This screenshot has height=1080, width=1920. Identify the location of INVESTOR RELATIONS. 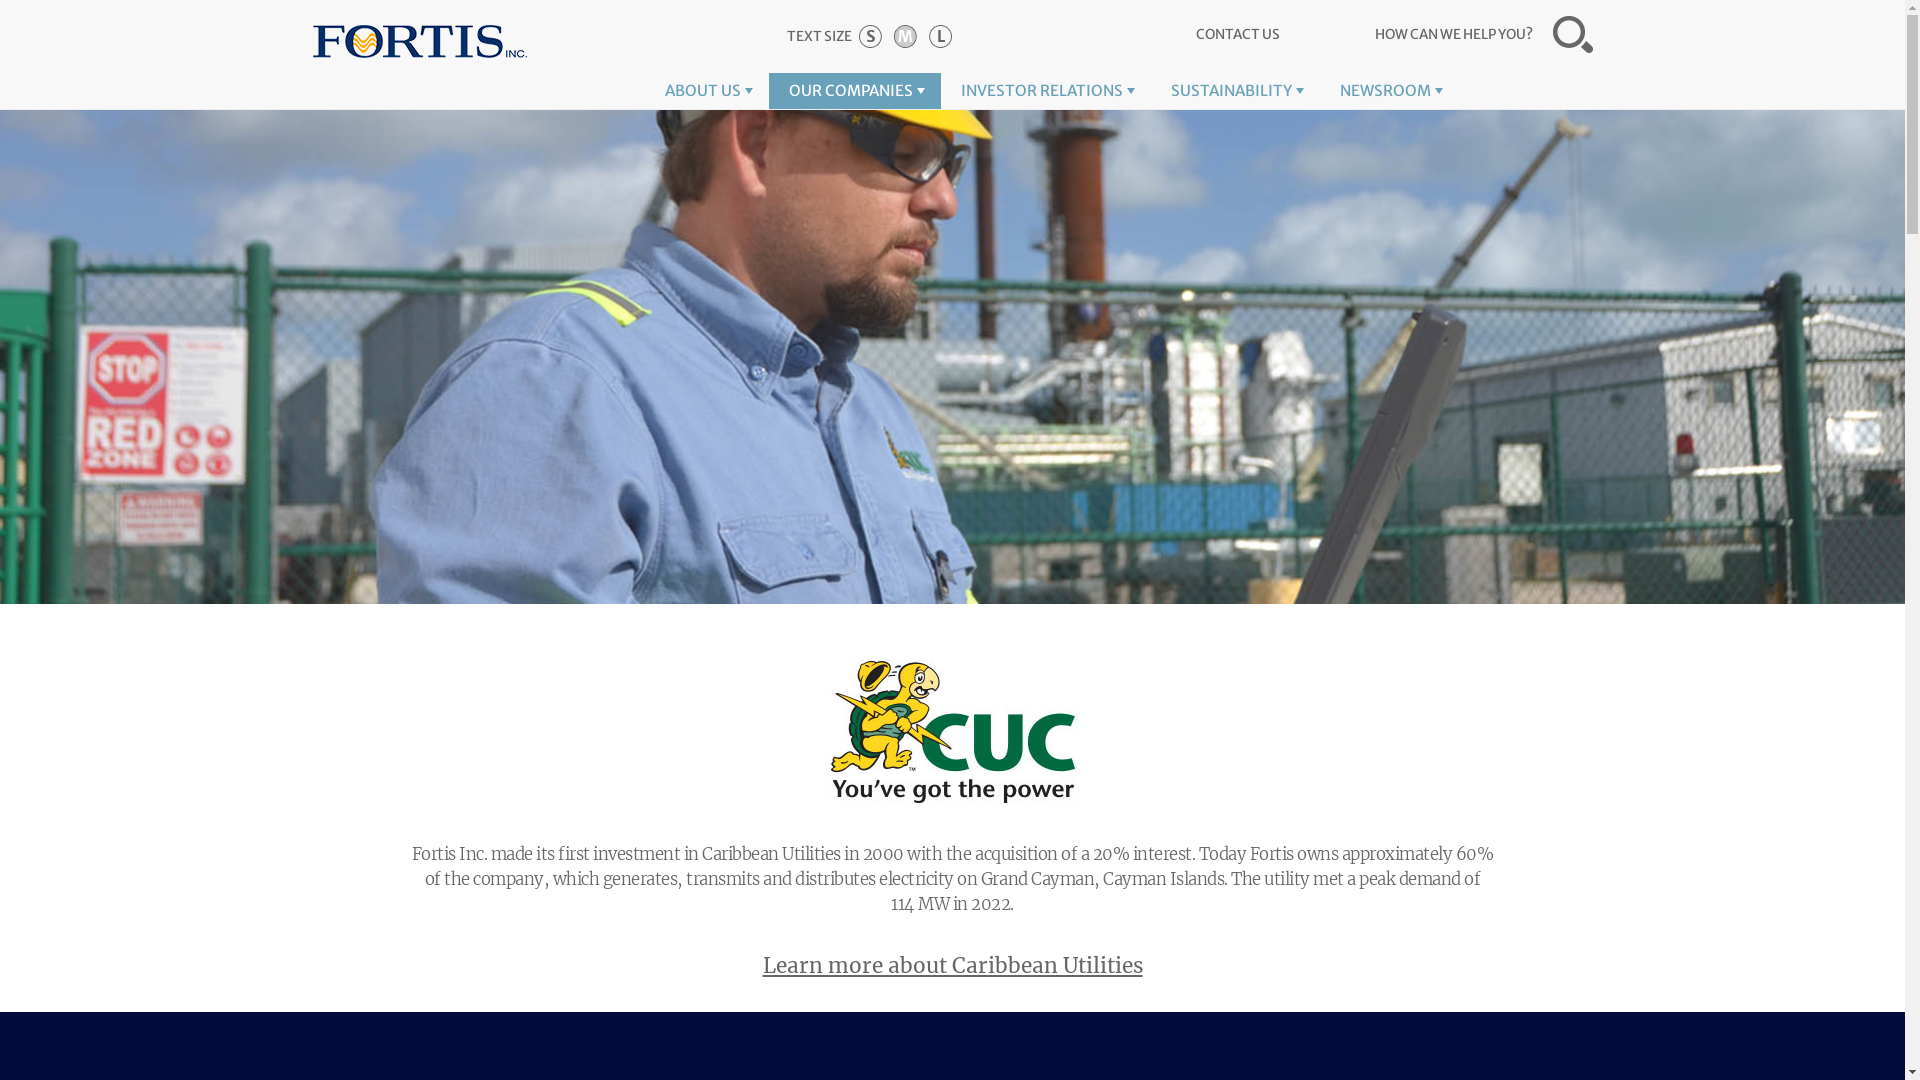
(1045, 91).